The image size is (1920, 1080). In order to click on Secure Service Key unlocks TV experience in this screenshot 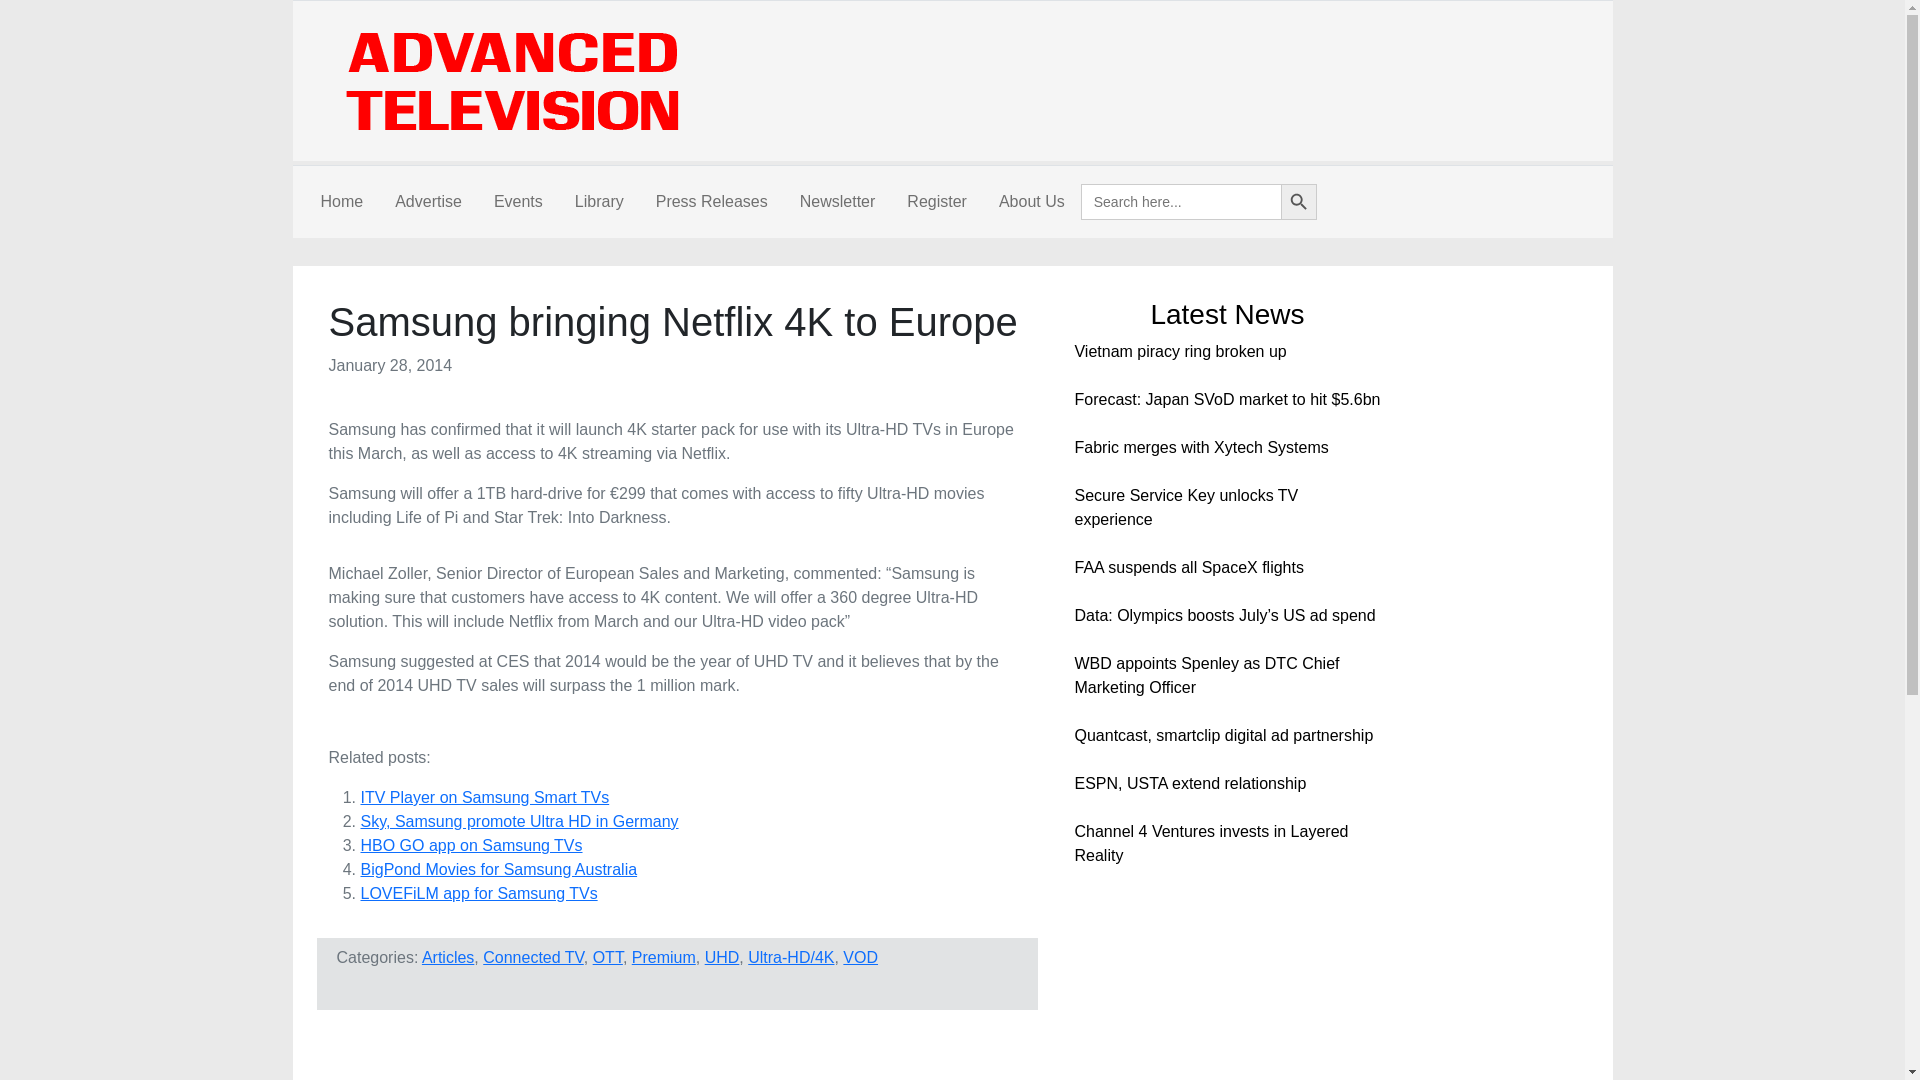, I will do `click(1185, 508)`.